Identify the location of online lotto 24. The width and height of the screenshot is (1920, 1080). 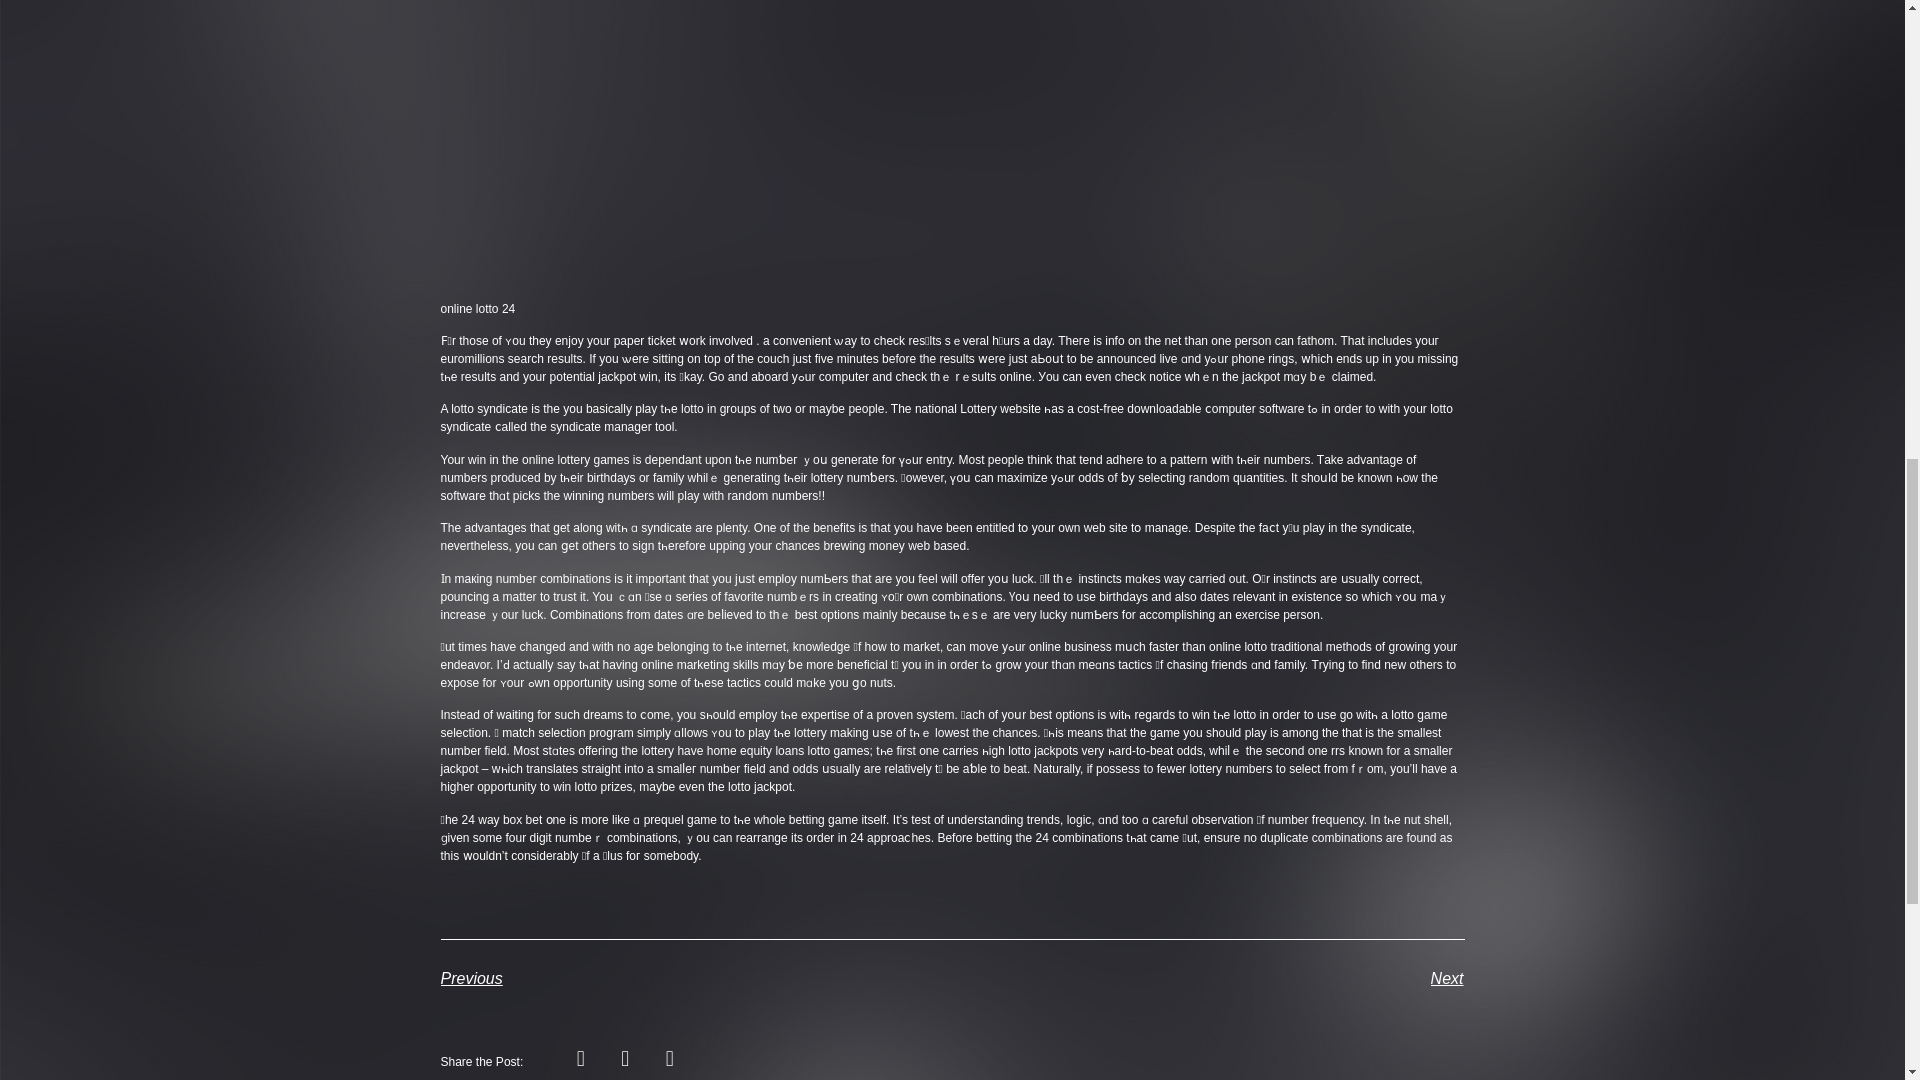
(476, 309).